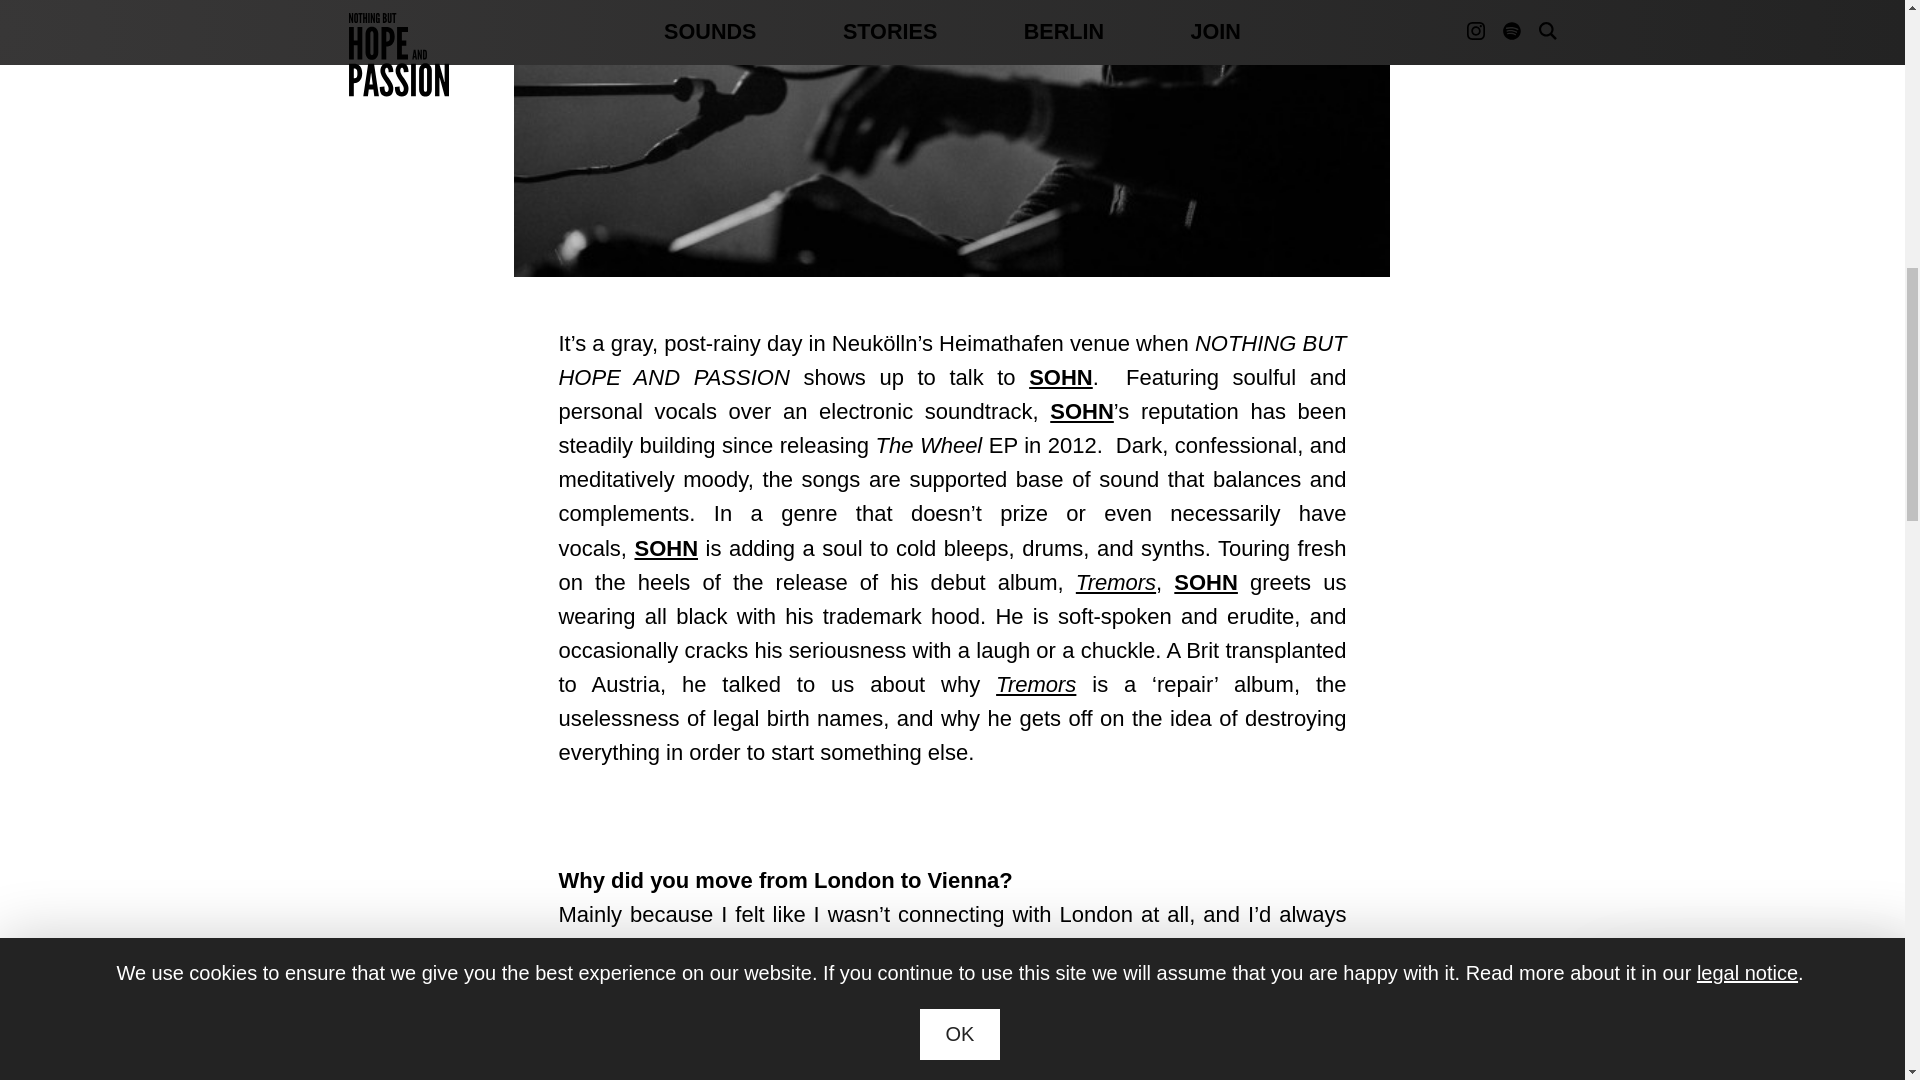  I want to click on Tremors, so click(1115, 582).